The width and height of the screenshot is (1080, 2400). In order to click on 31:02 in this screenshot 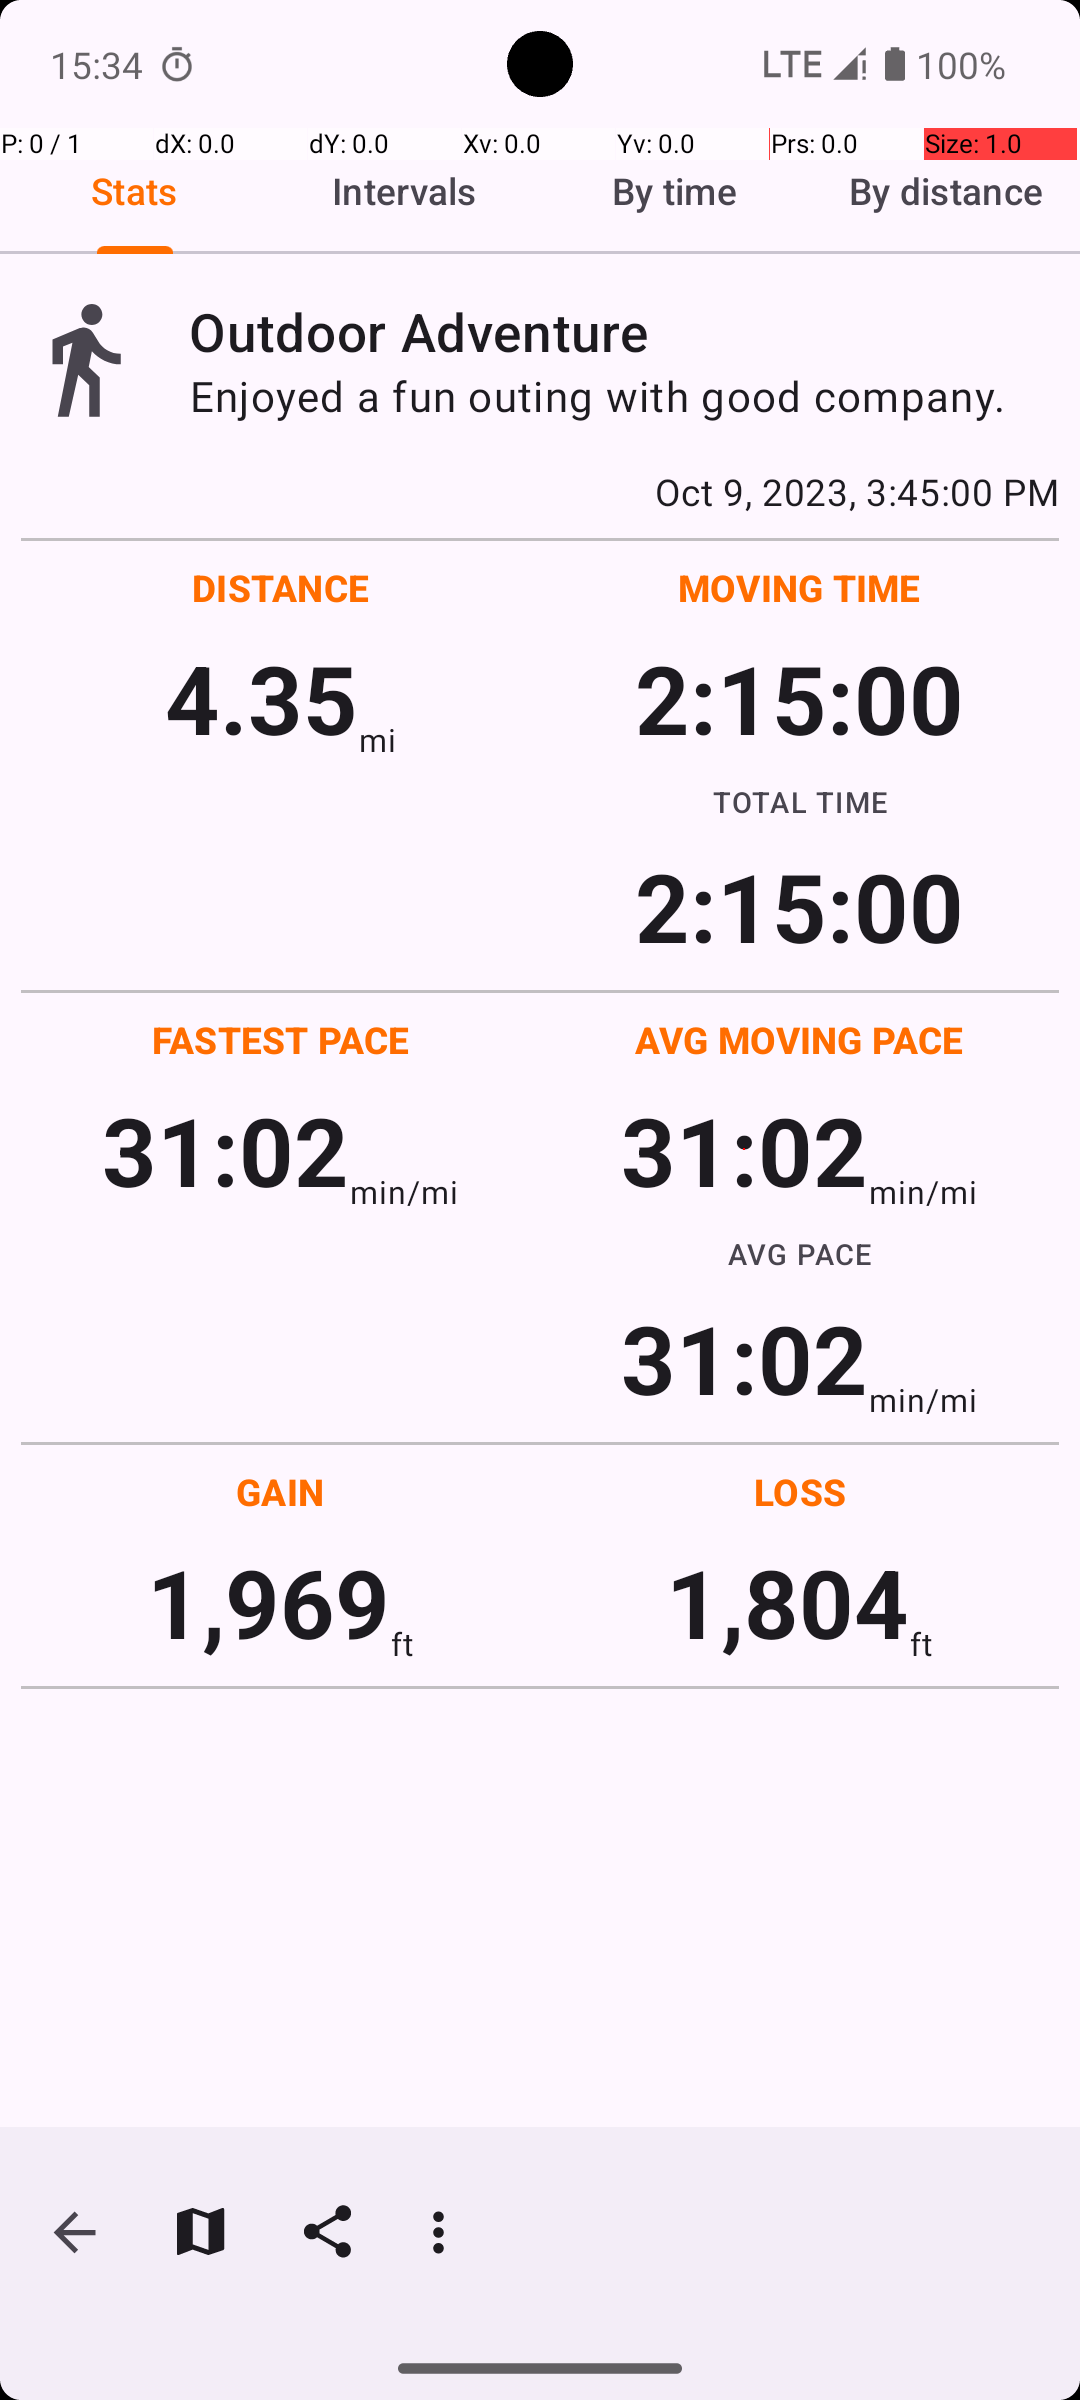, I will do `click(226, 1150)`.